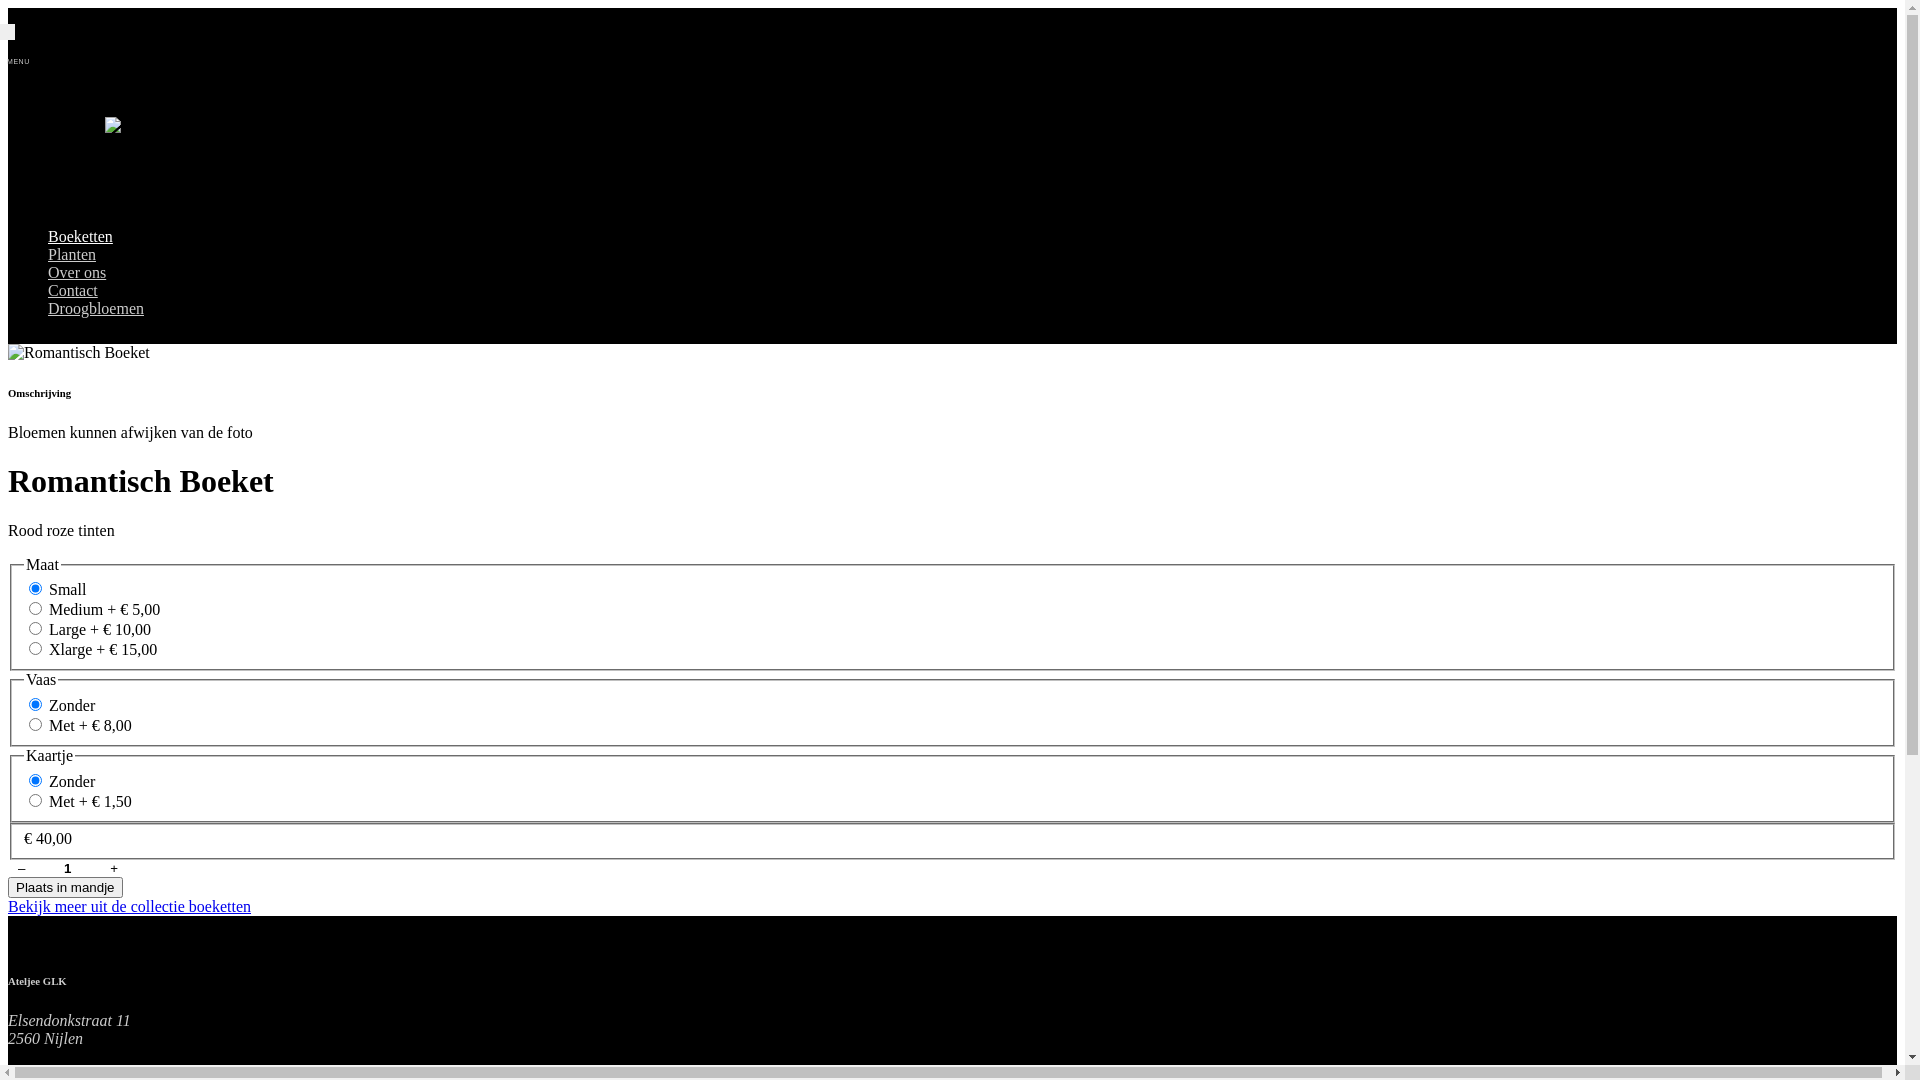  I want to click on +, so click(114, 868).